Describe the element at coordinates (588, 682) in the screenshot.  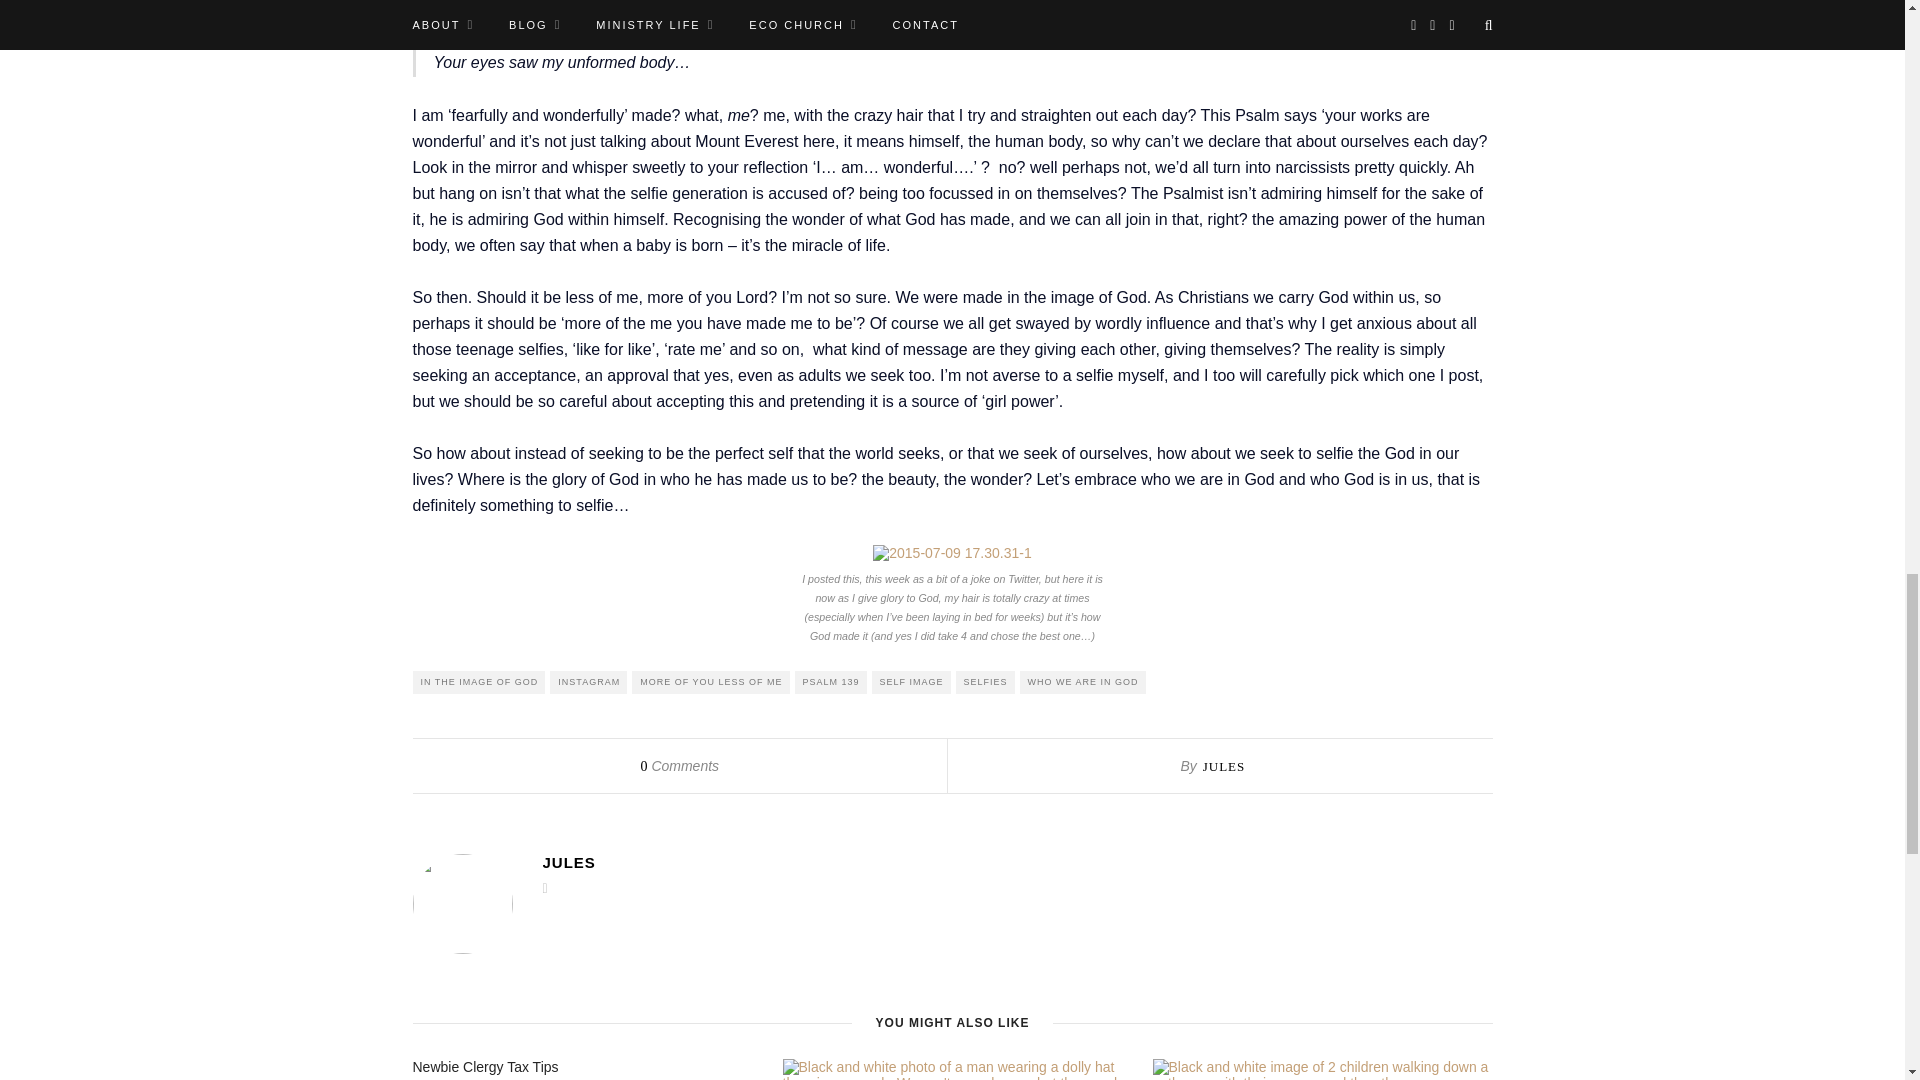
I see `INSTAGRAM` at that location.